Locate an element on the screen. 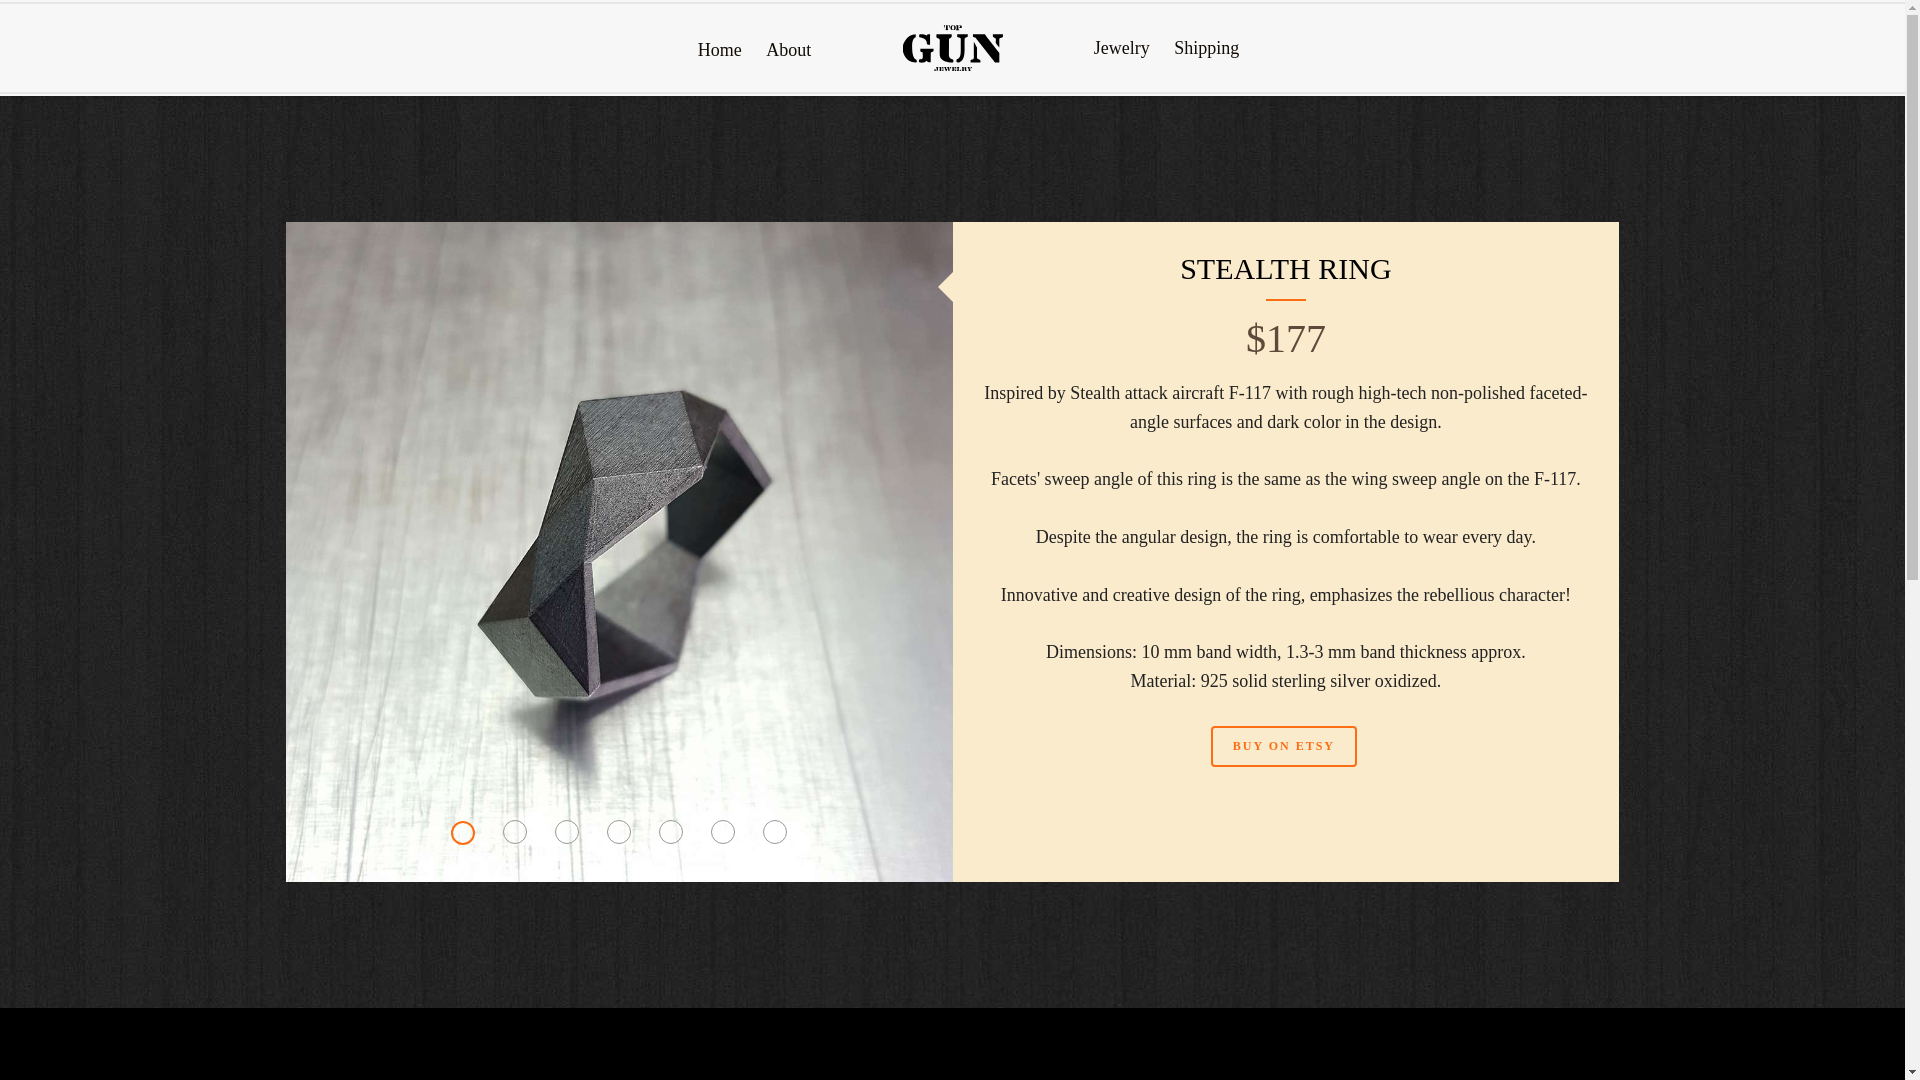  7 is located at coordinates (774, 831).